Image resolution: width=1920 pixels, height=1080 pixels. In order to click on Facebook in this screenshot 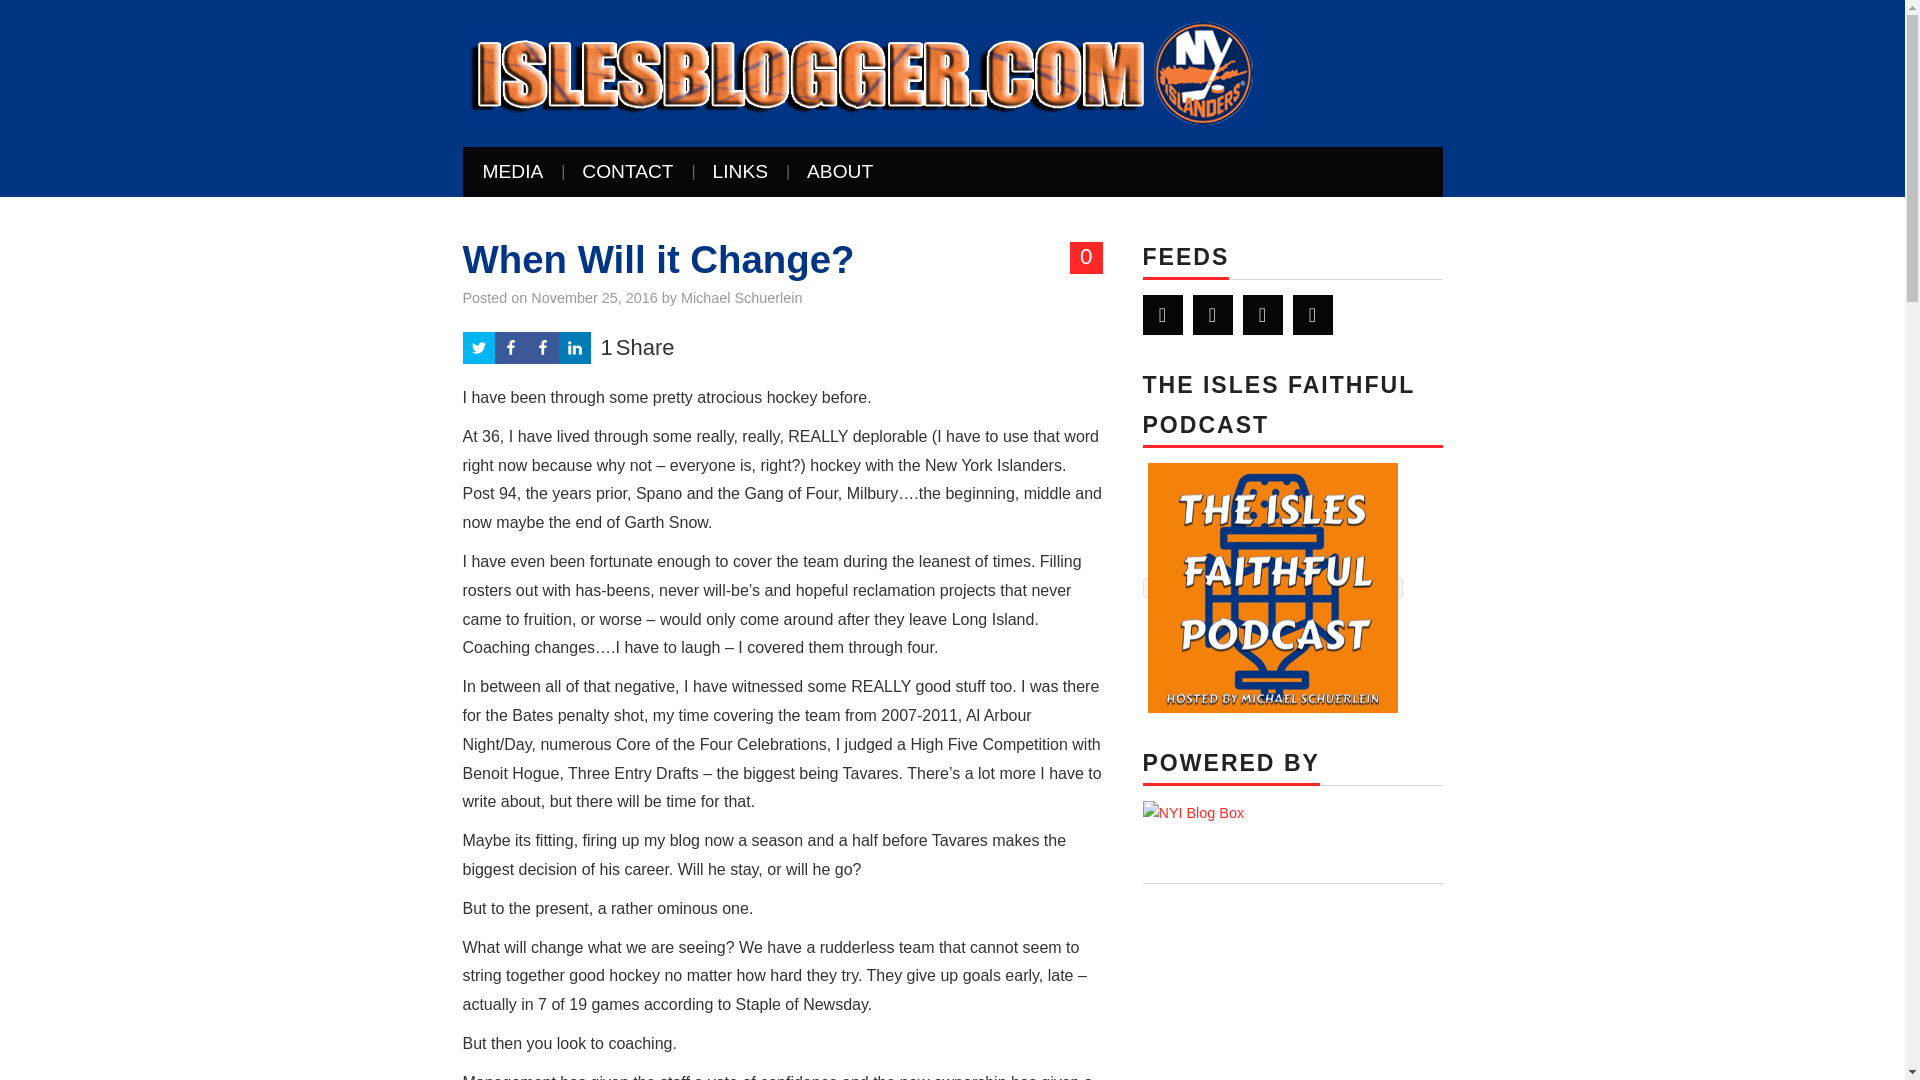, I will do `click(1212, 314)`.